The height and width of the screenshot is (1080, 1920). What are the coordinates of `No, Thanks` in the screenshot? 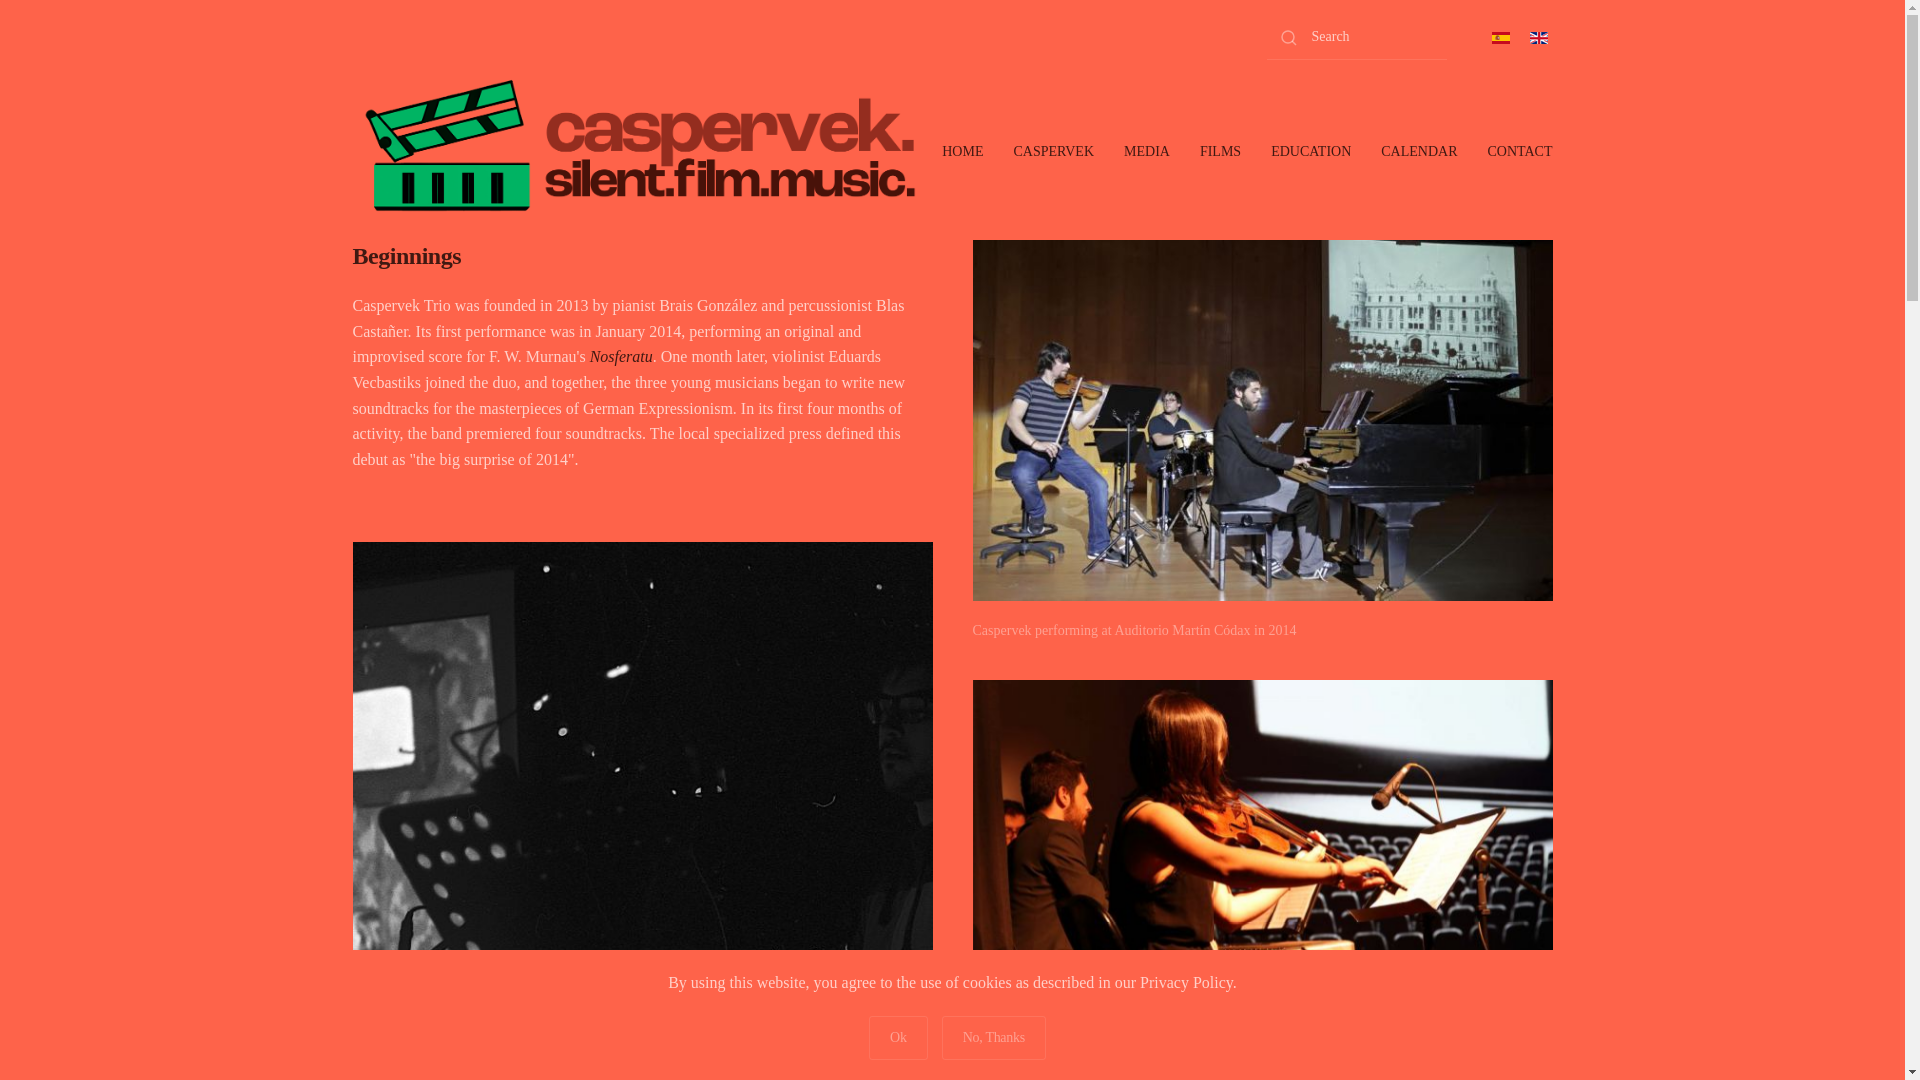 It's located at (994, 1038).